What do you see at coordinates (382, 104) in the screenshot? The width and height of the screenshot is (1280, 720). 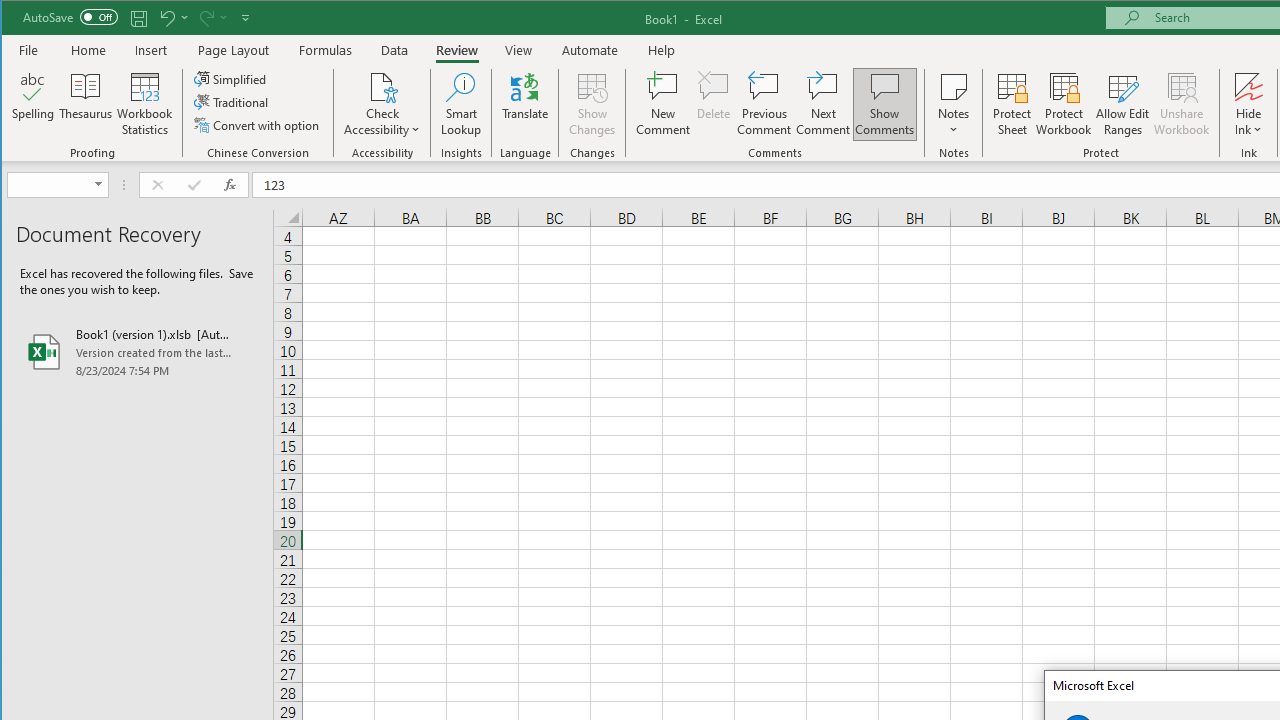 I see `Check Accessibility` at bounding box center [382, 104].